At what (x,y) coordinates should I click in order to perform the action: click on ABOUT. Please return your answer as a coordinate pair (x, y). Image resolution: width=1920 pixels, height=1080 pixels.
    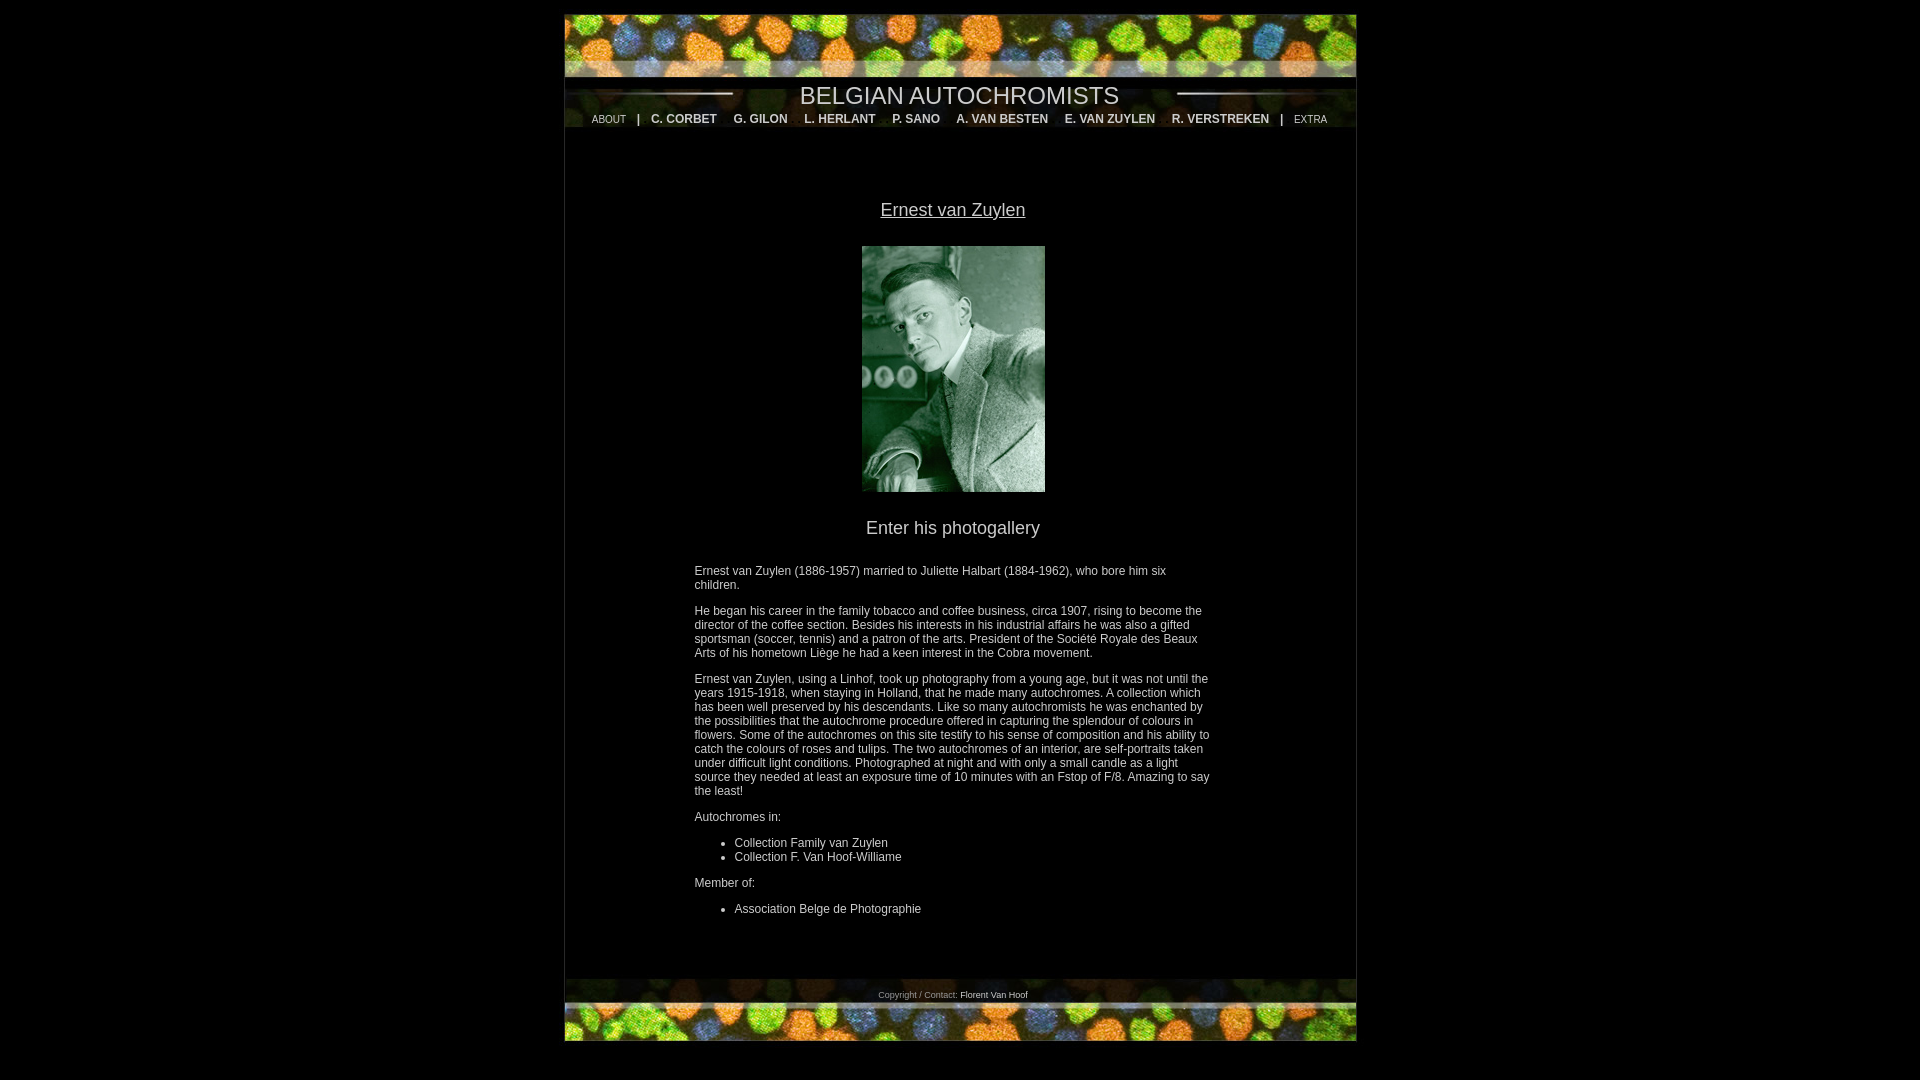
    Looking at the image, I should click on (609, 116).